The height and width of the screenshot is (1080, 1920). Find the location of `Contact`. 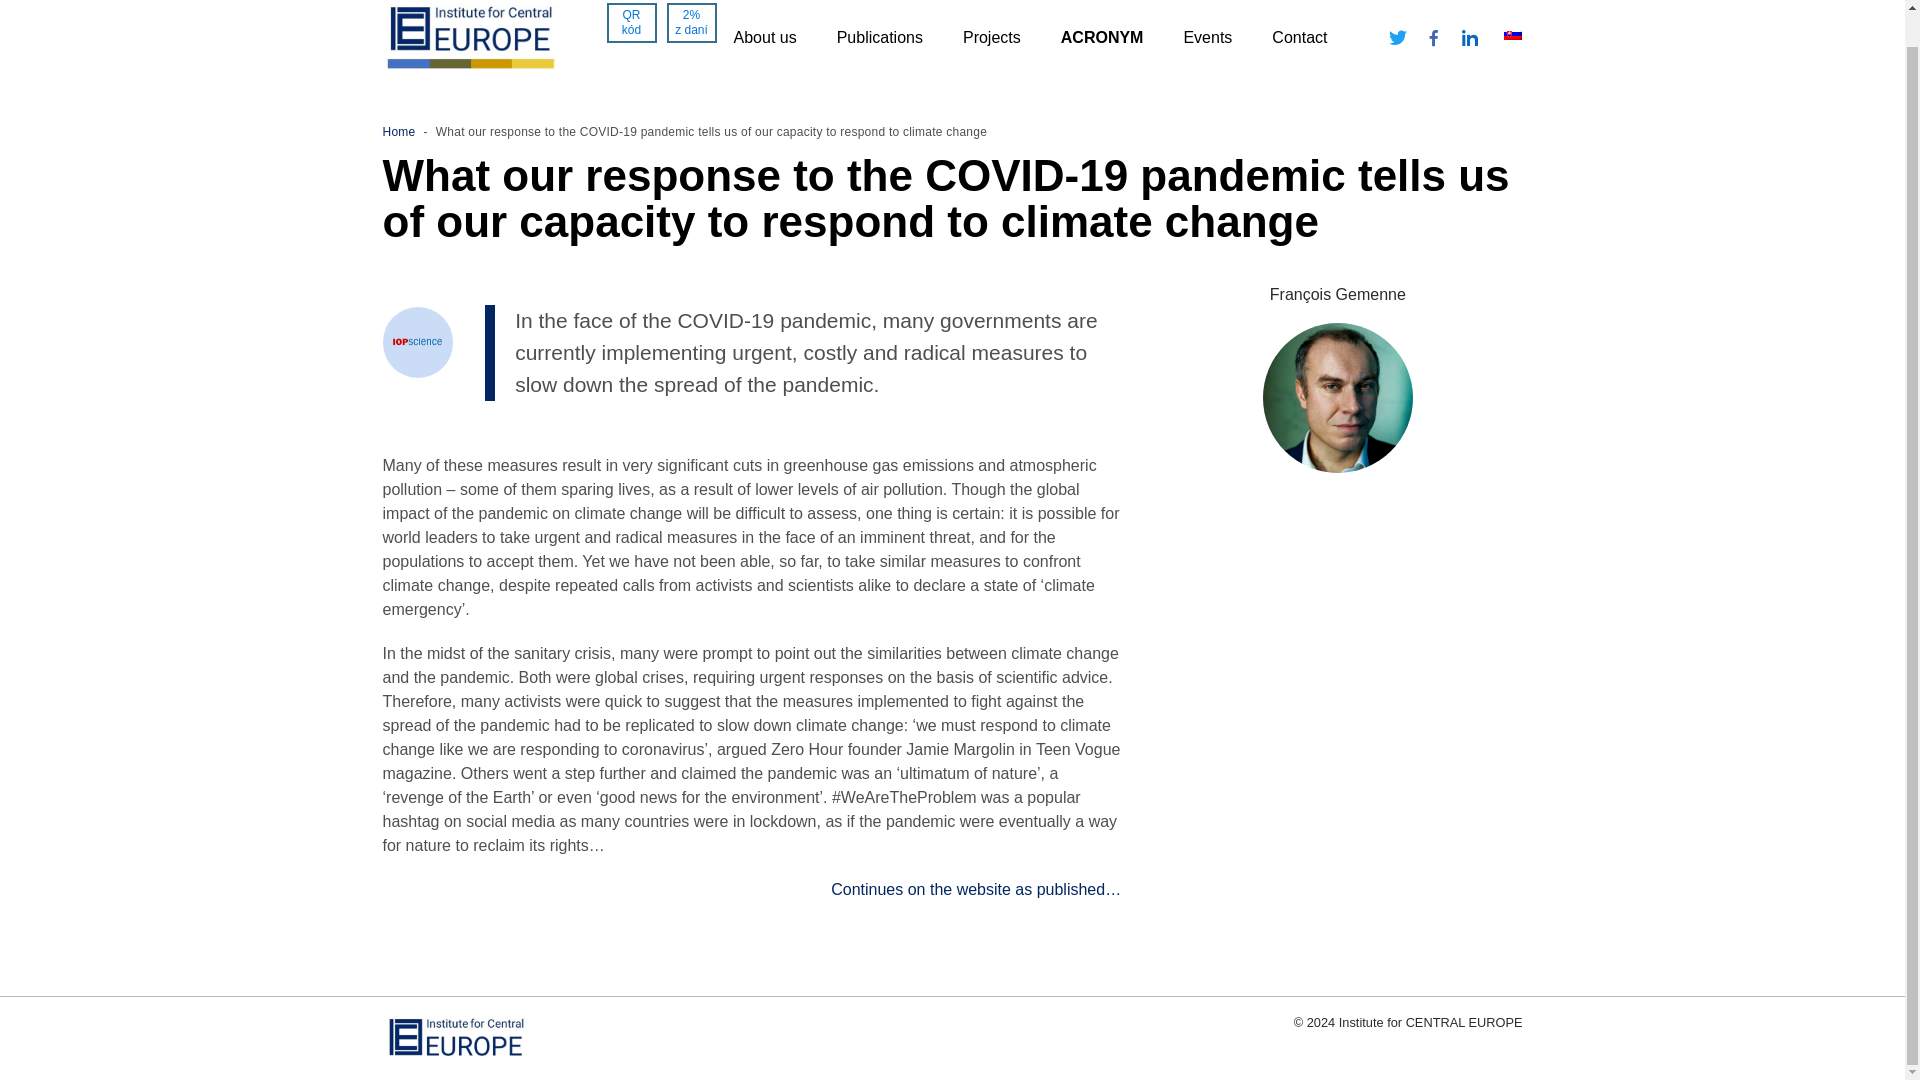

Contact is located at coordinates (1298, 38).